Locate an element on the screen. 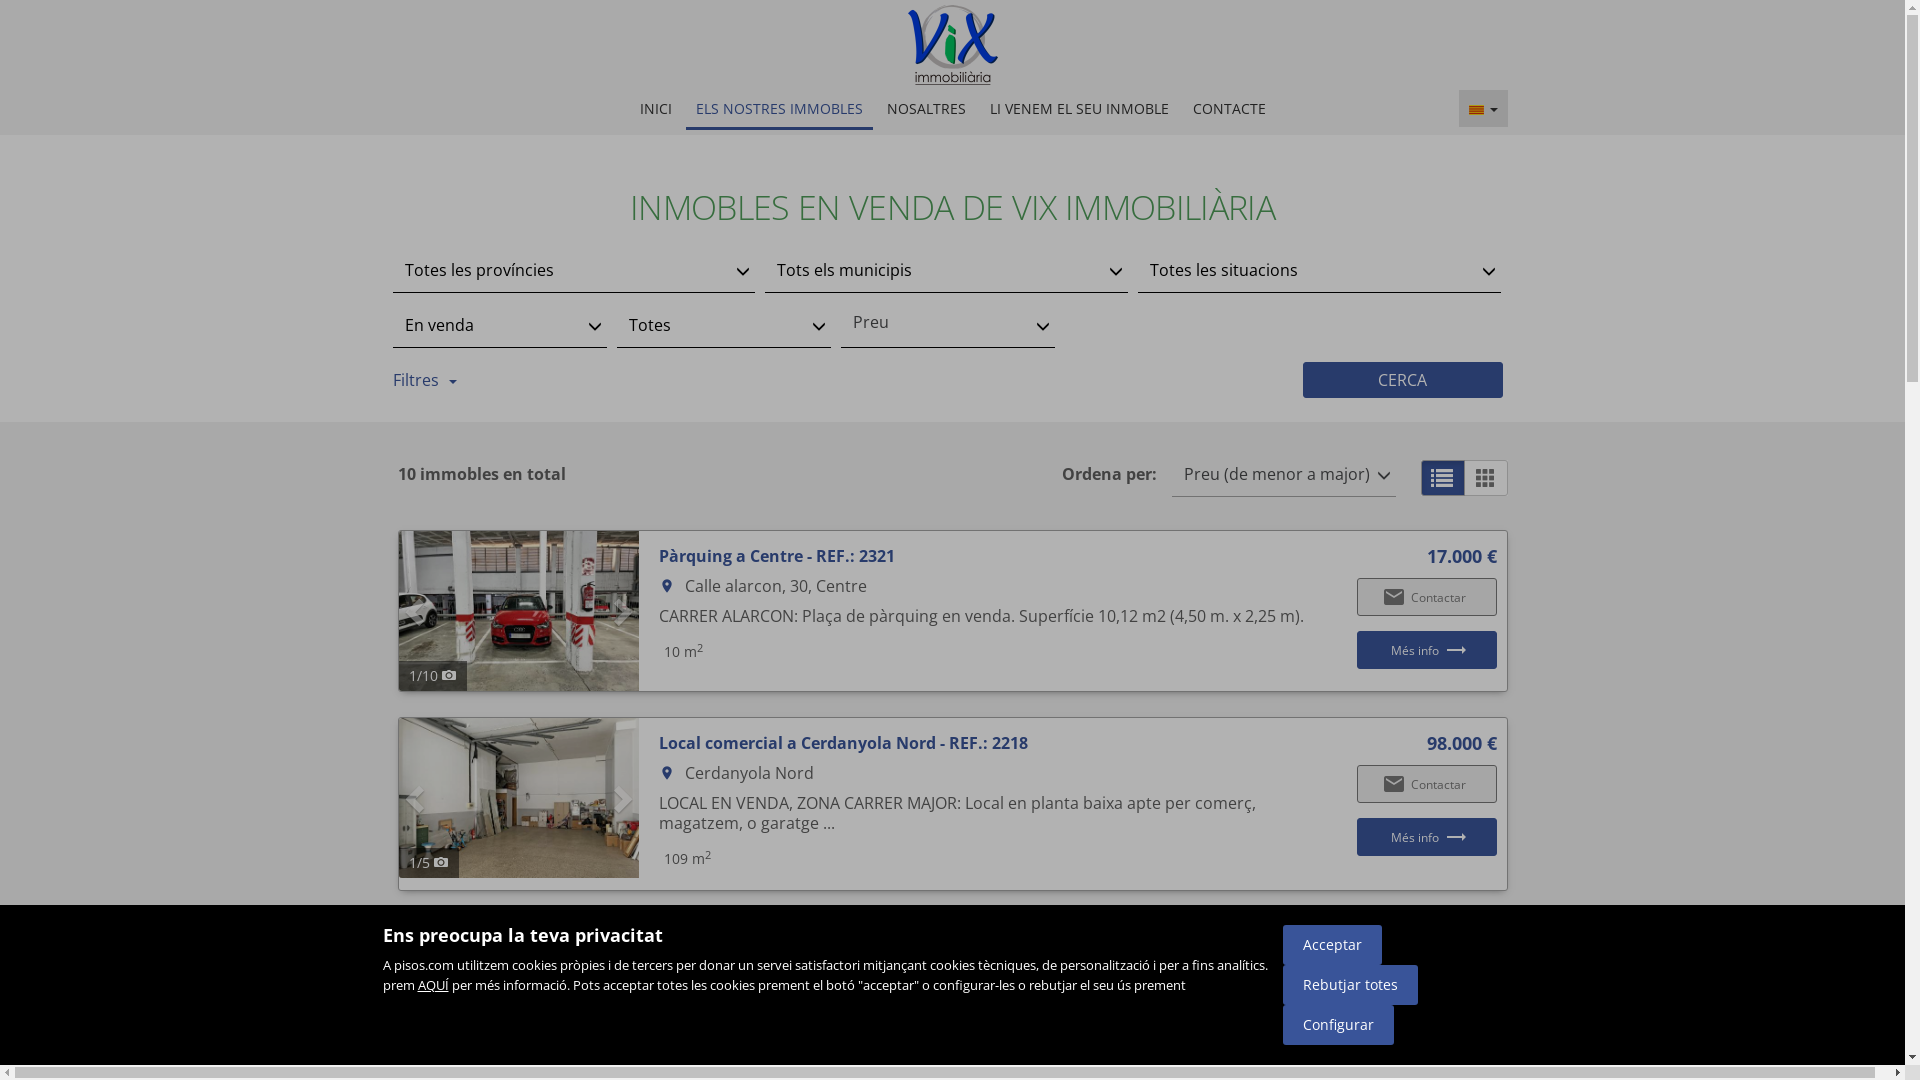 The height and width of the screenshot is (1080, 1920). LI VENEM EL SEU INMOBLE is located at coordinates (1079, 108).